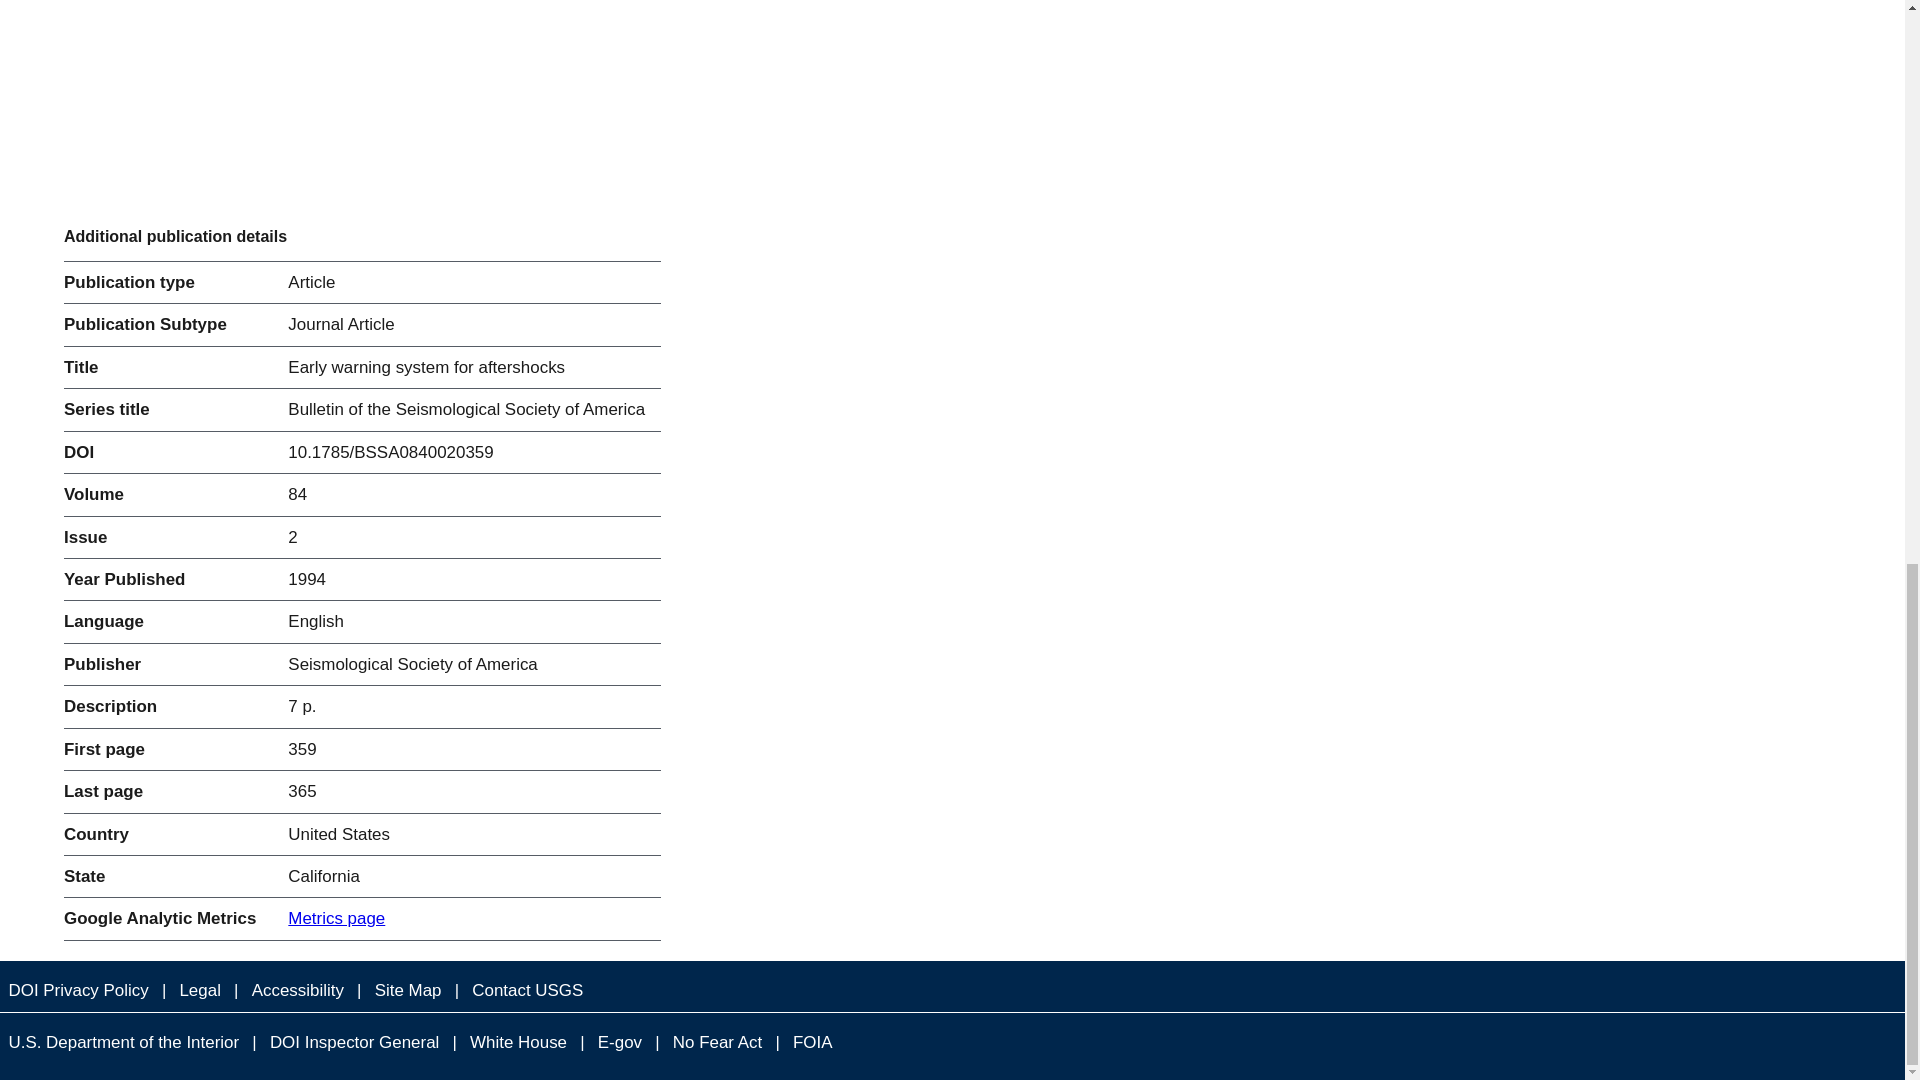 The width and height of the screenshot is (1920, 1080). What do you see at coordinates (336, 918) in the screenshot?
I see `Metrics page` at bounding box center [336, 918].